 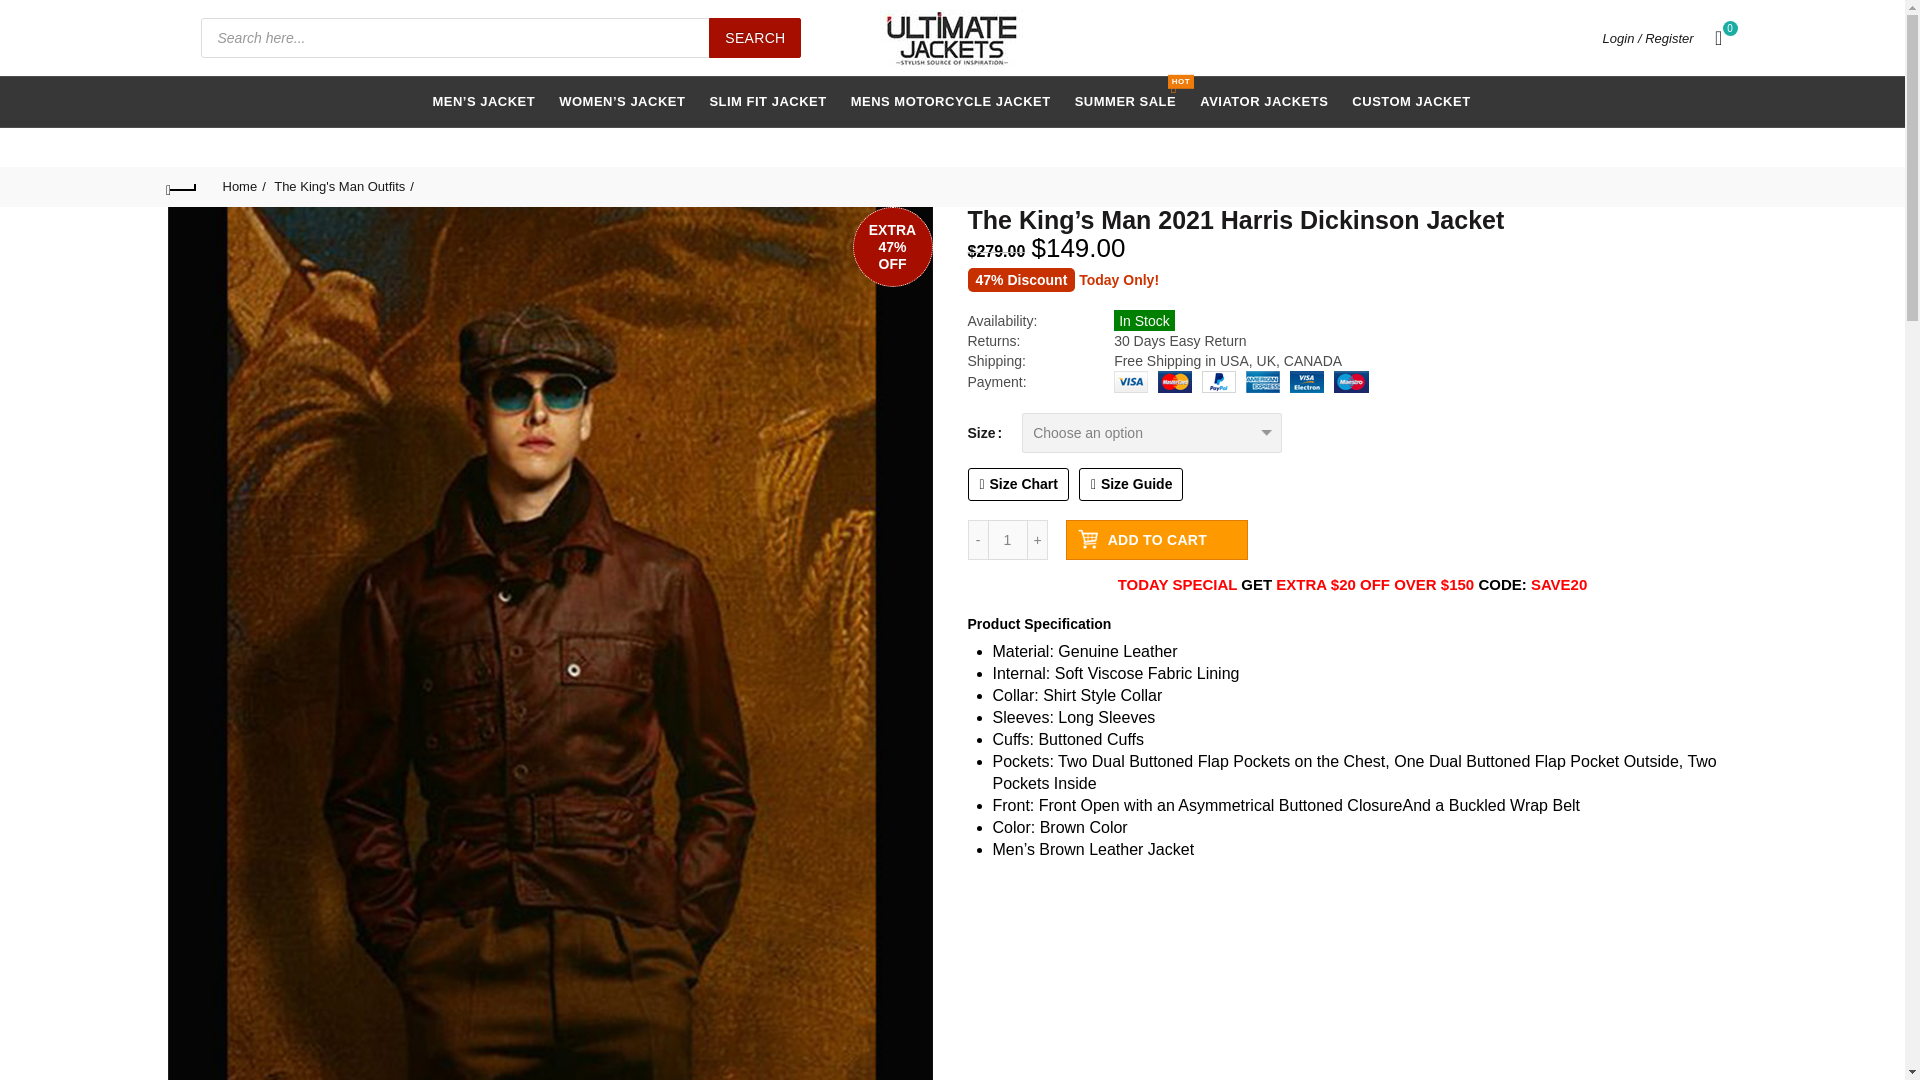 What do you see at coordinates (1263, 102) in the screenshot?
I see `Qty` at bounding box center [1263, 102].